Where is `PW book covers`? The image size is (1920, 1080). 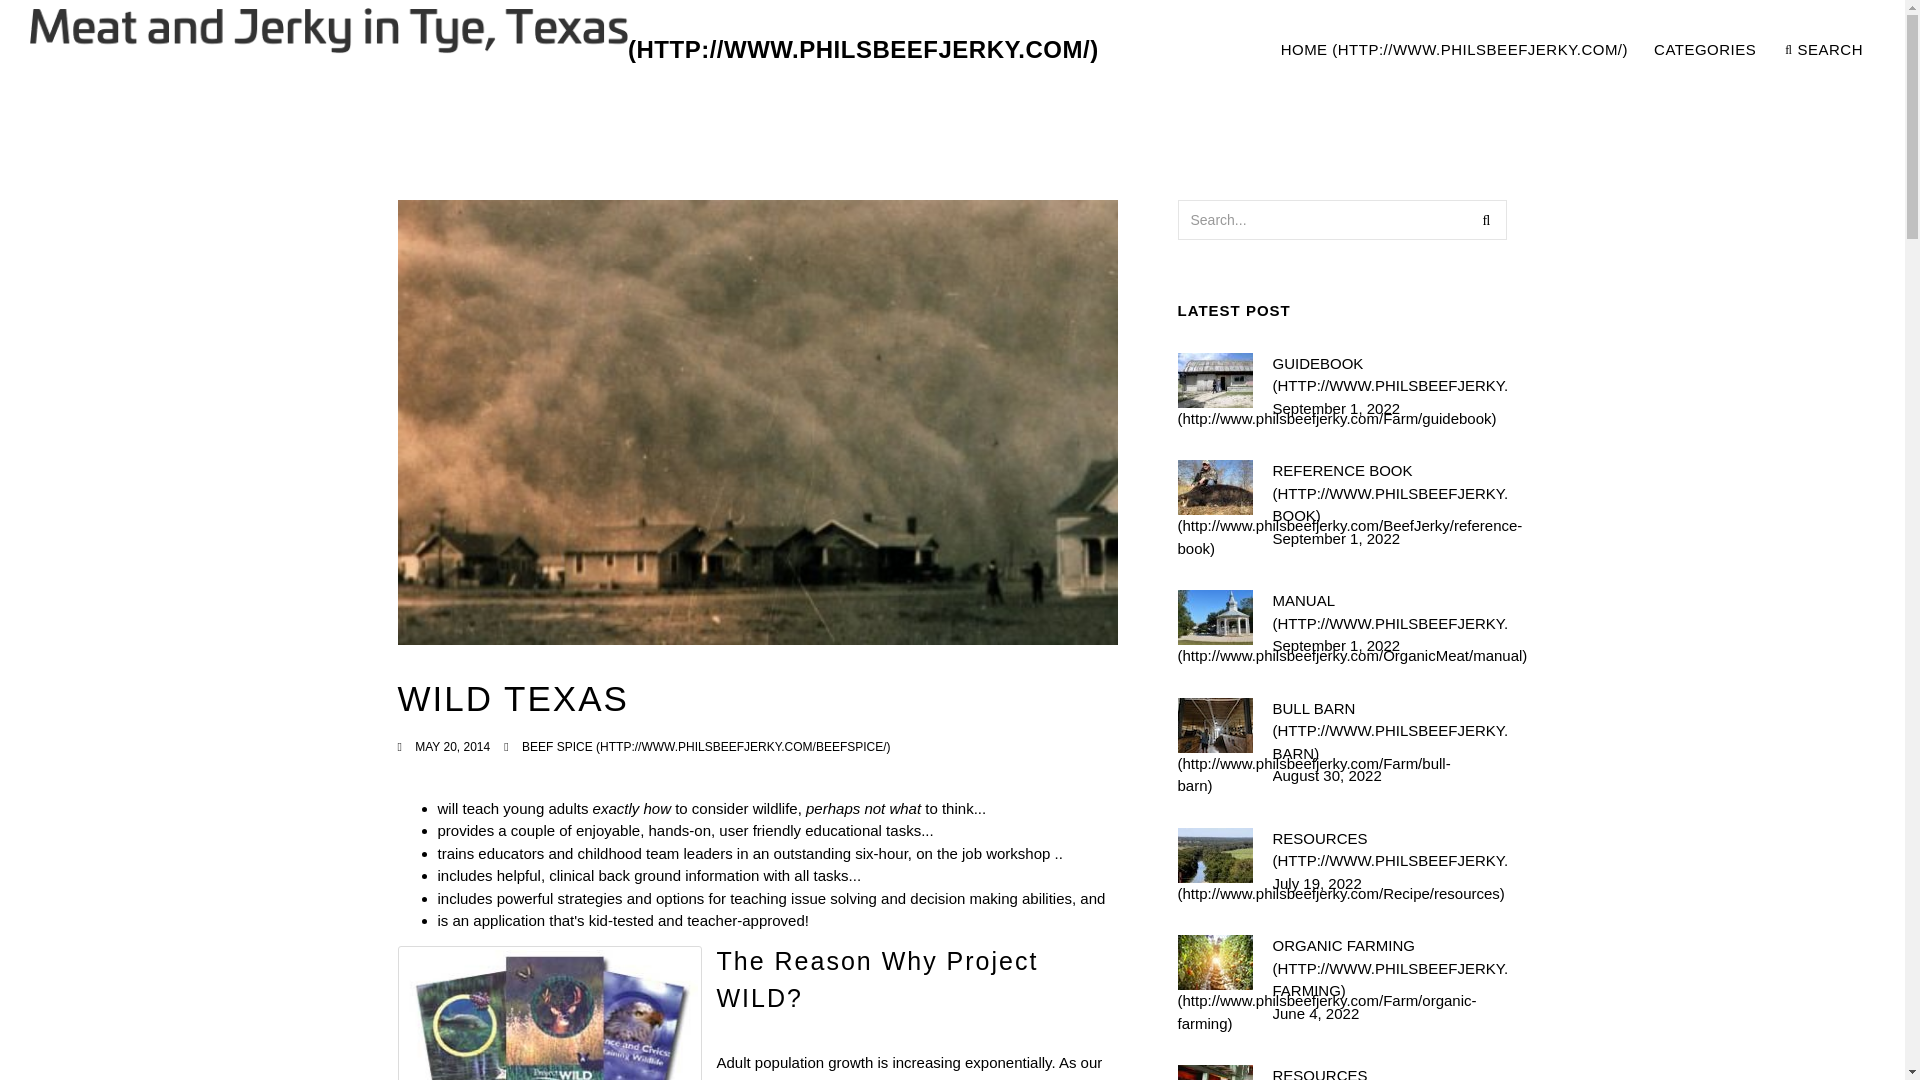 PW book covers is located at coordinates (1389, 850).